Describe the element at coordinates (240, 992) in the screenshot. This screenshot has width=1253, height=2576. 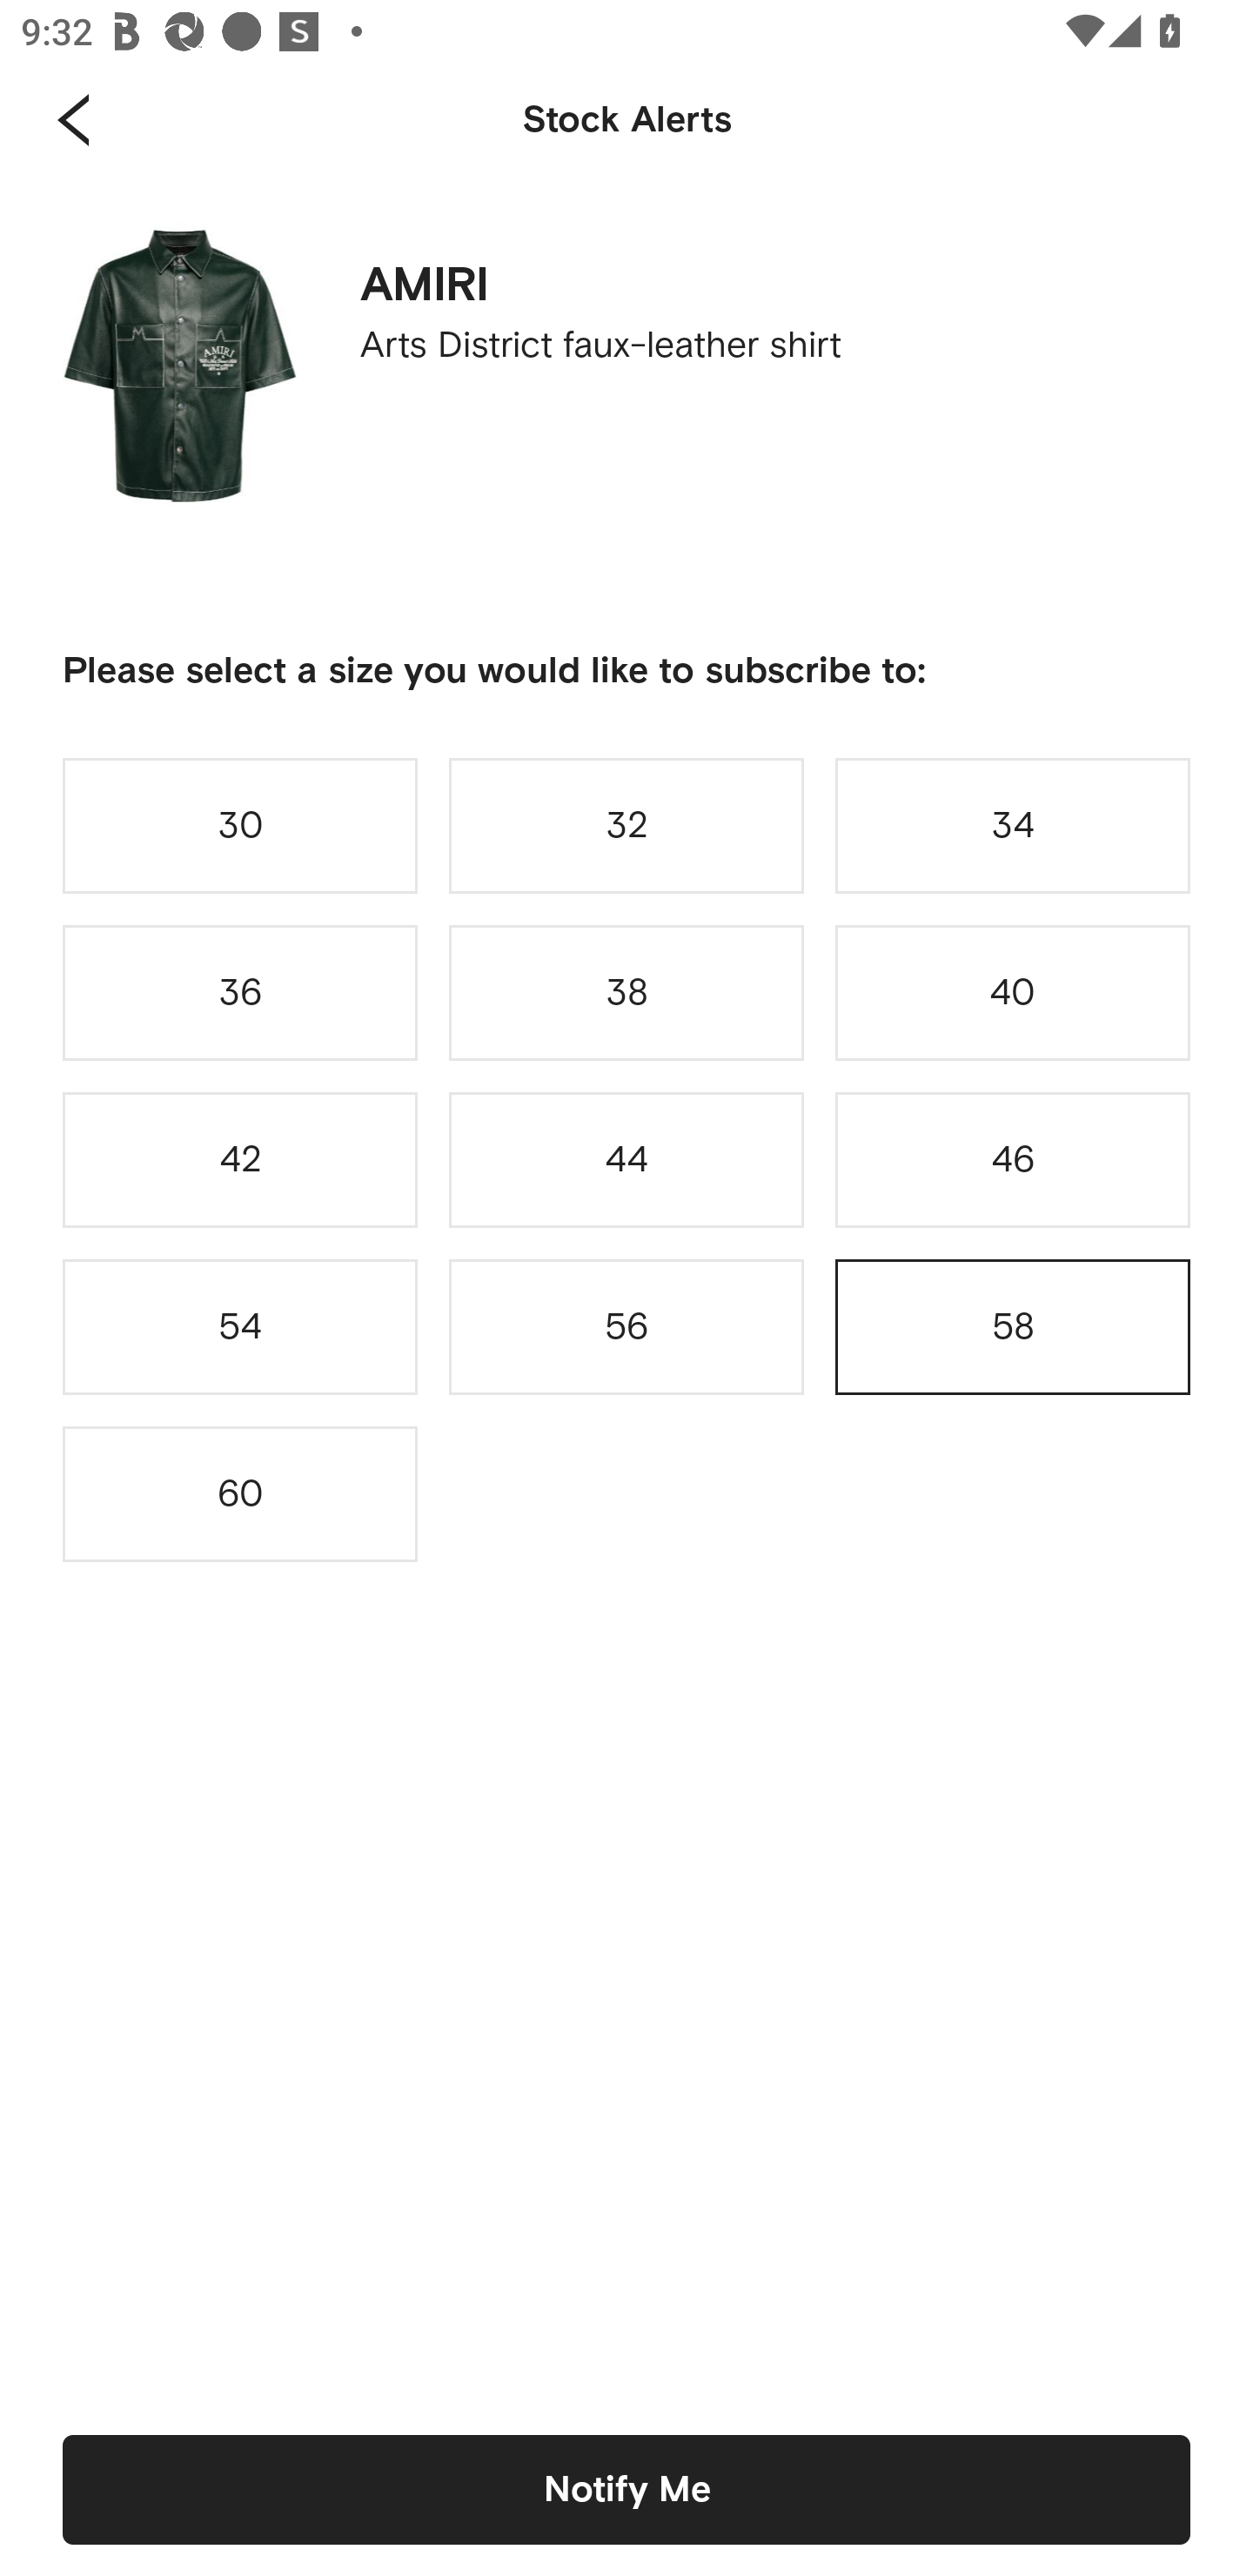
I see `36` at that location.